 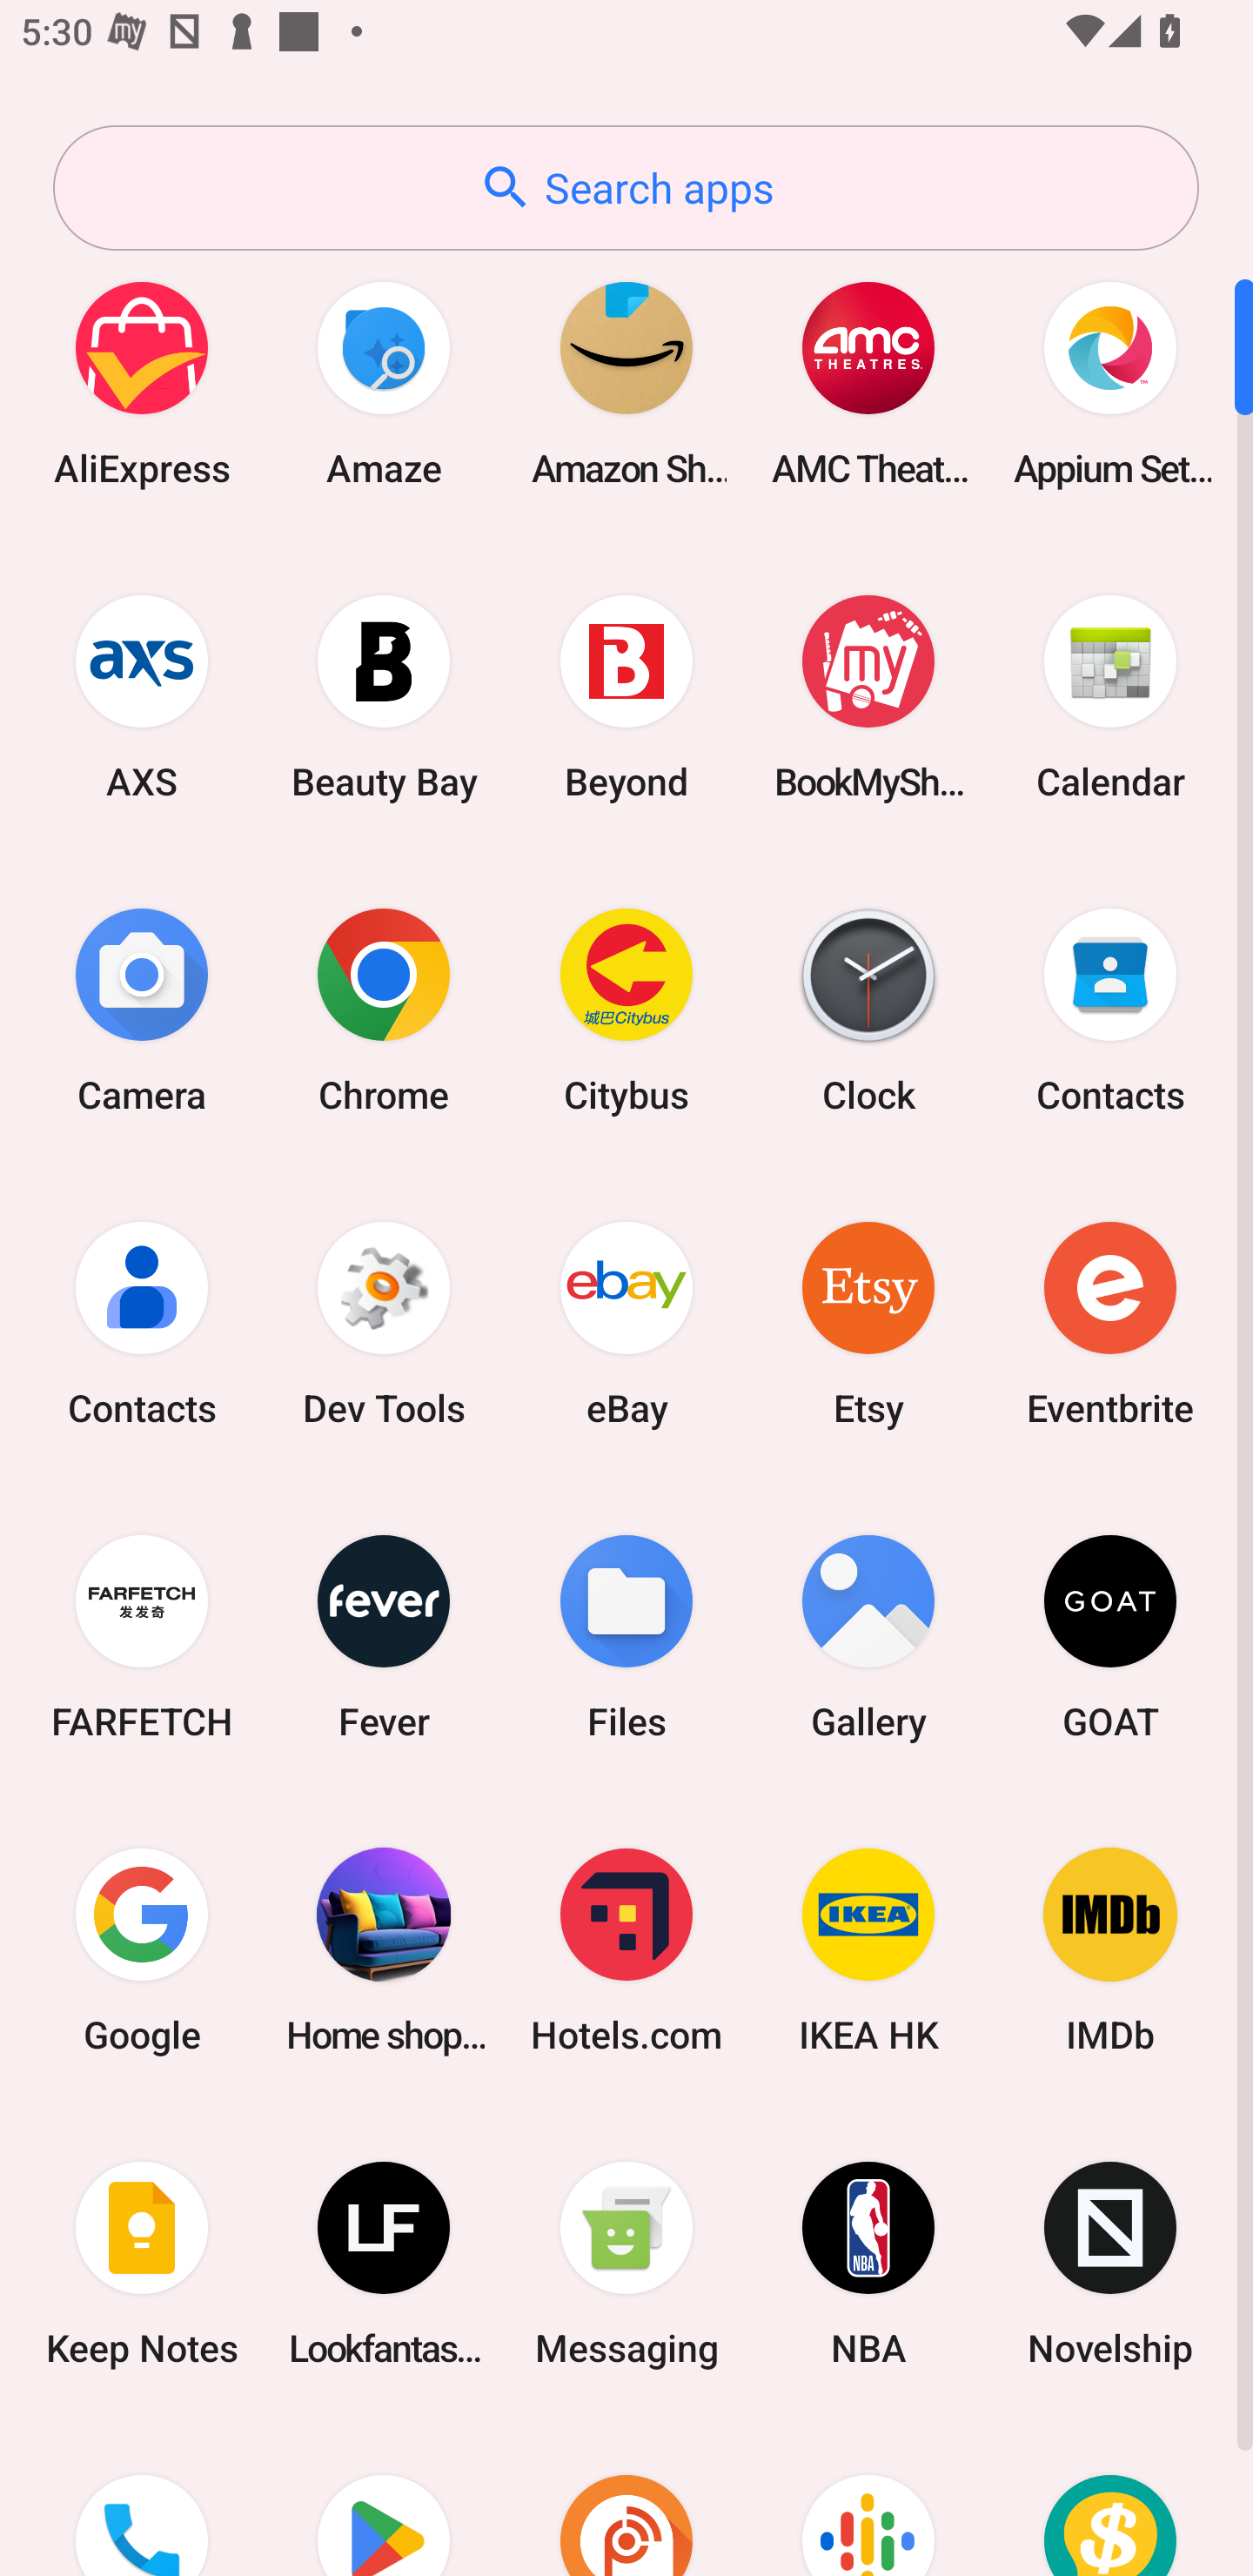 I want to click on Appium Settings, so click(x=1110, y=383).